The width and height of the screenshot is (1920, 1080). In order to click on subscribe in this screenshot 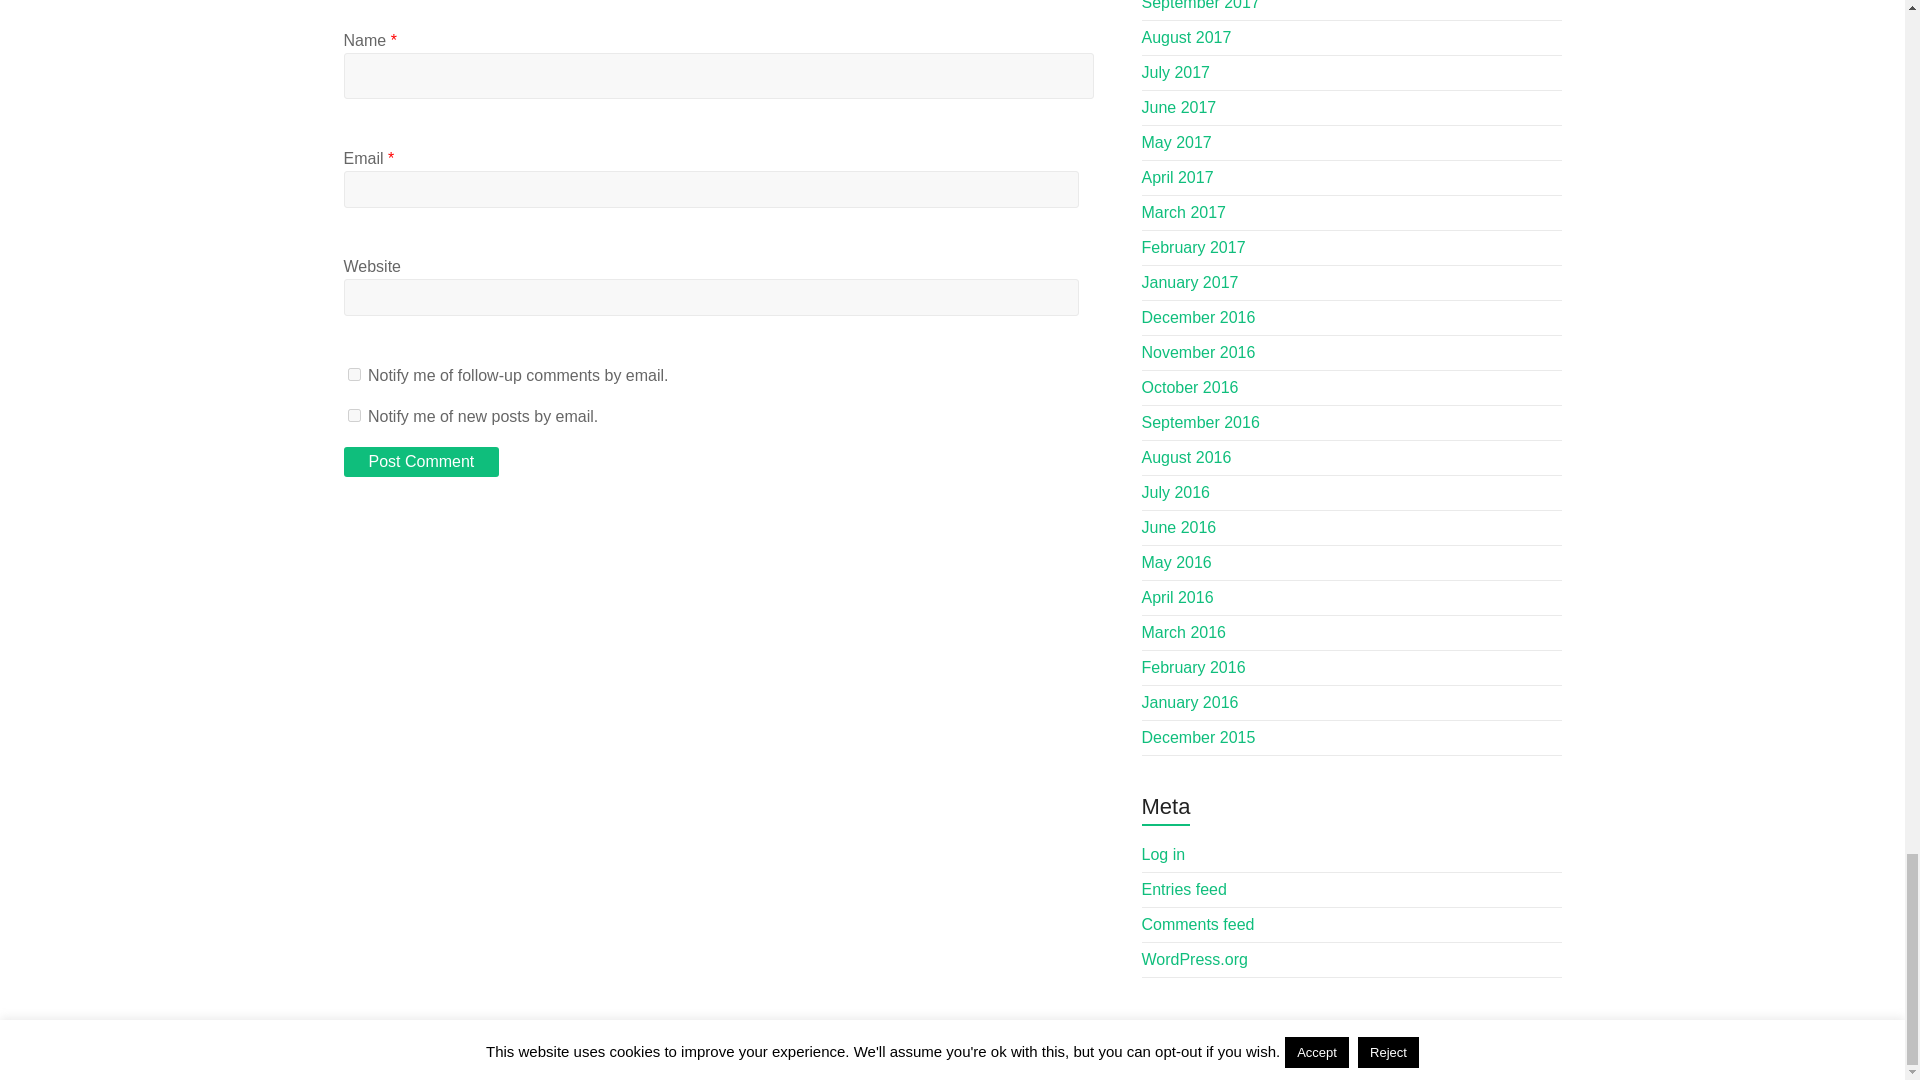, I will do `click(354, 374)`.